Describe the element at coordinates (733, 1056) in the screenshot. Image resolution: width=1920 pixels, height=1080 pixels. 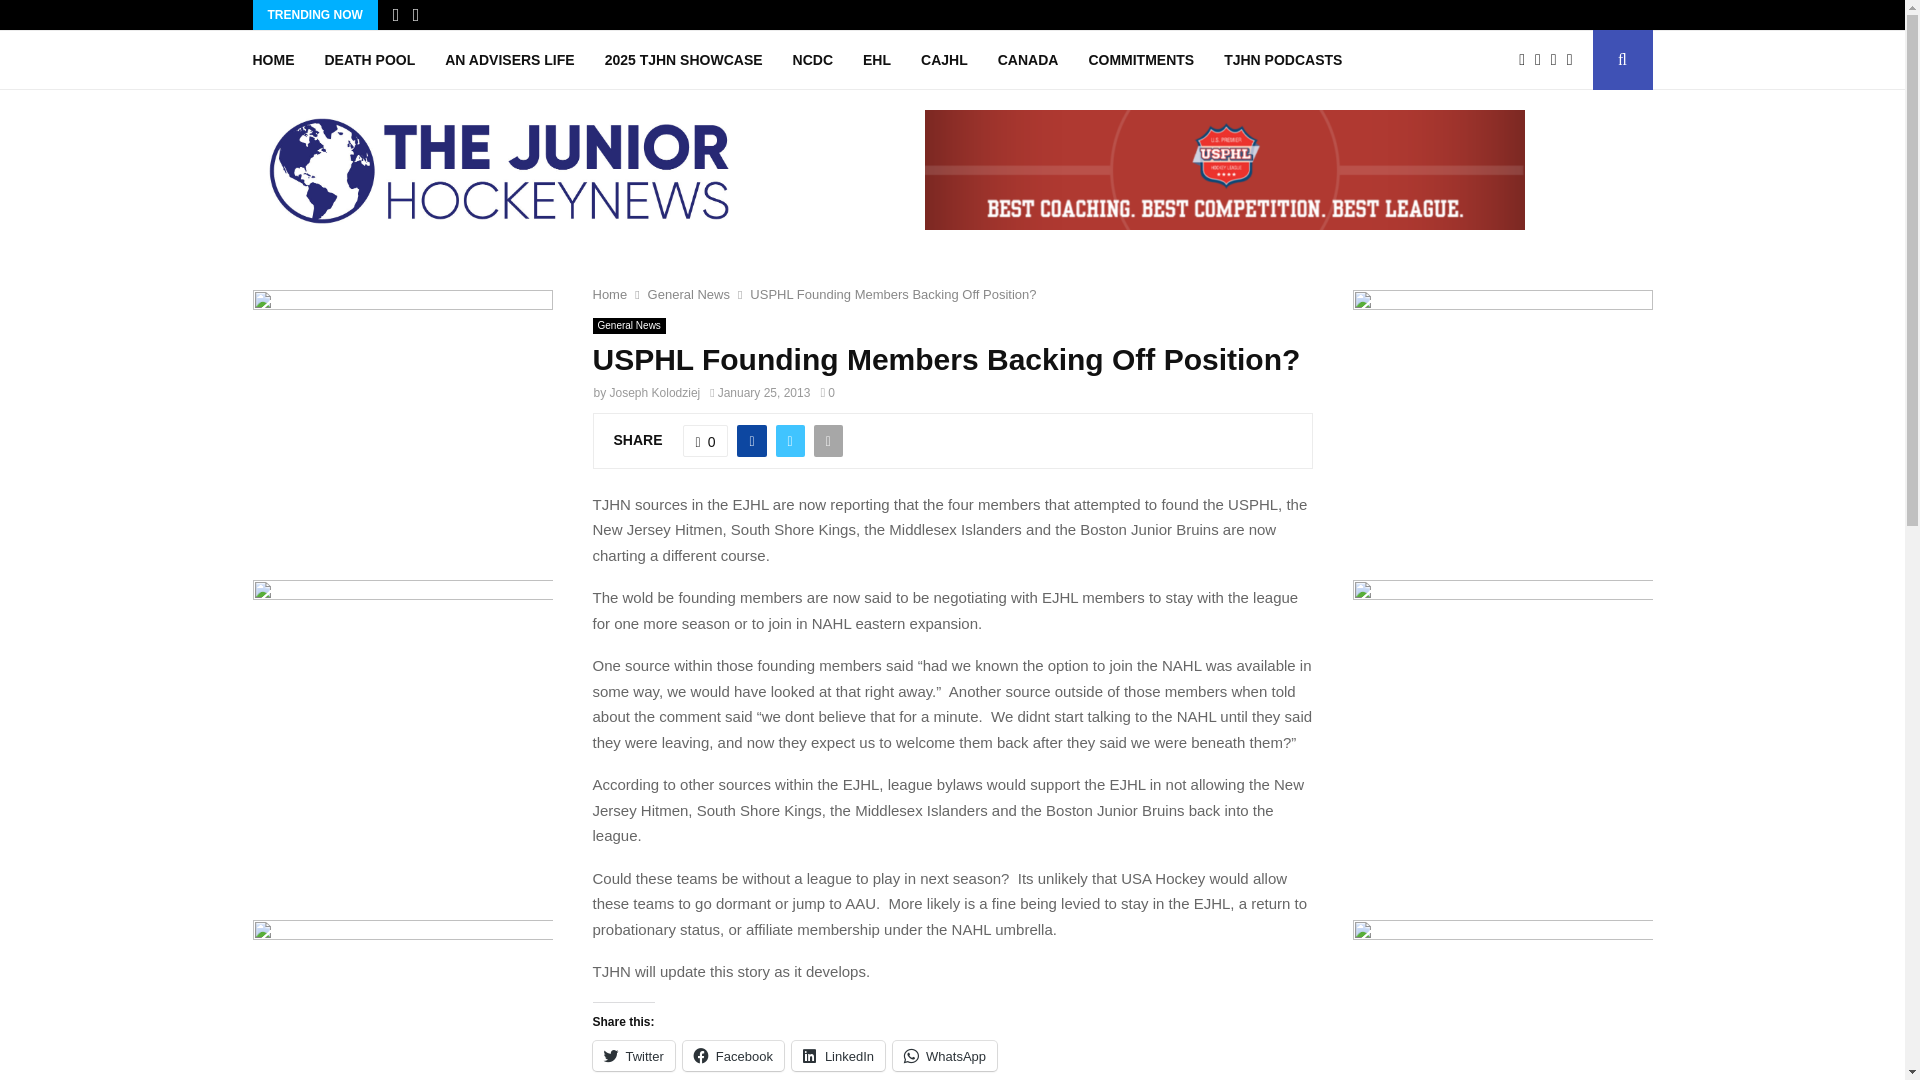
I see `Click to share on Facebook` at that location.